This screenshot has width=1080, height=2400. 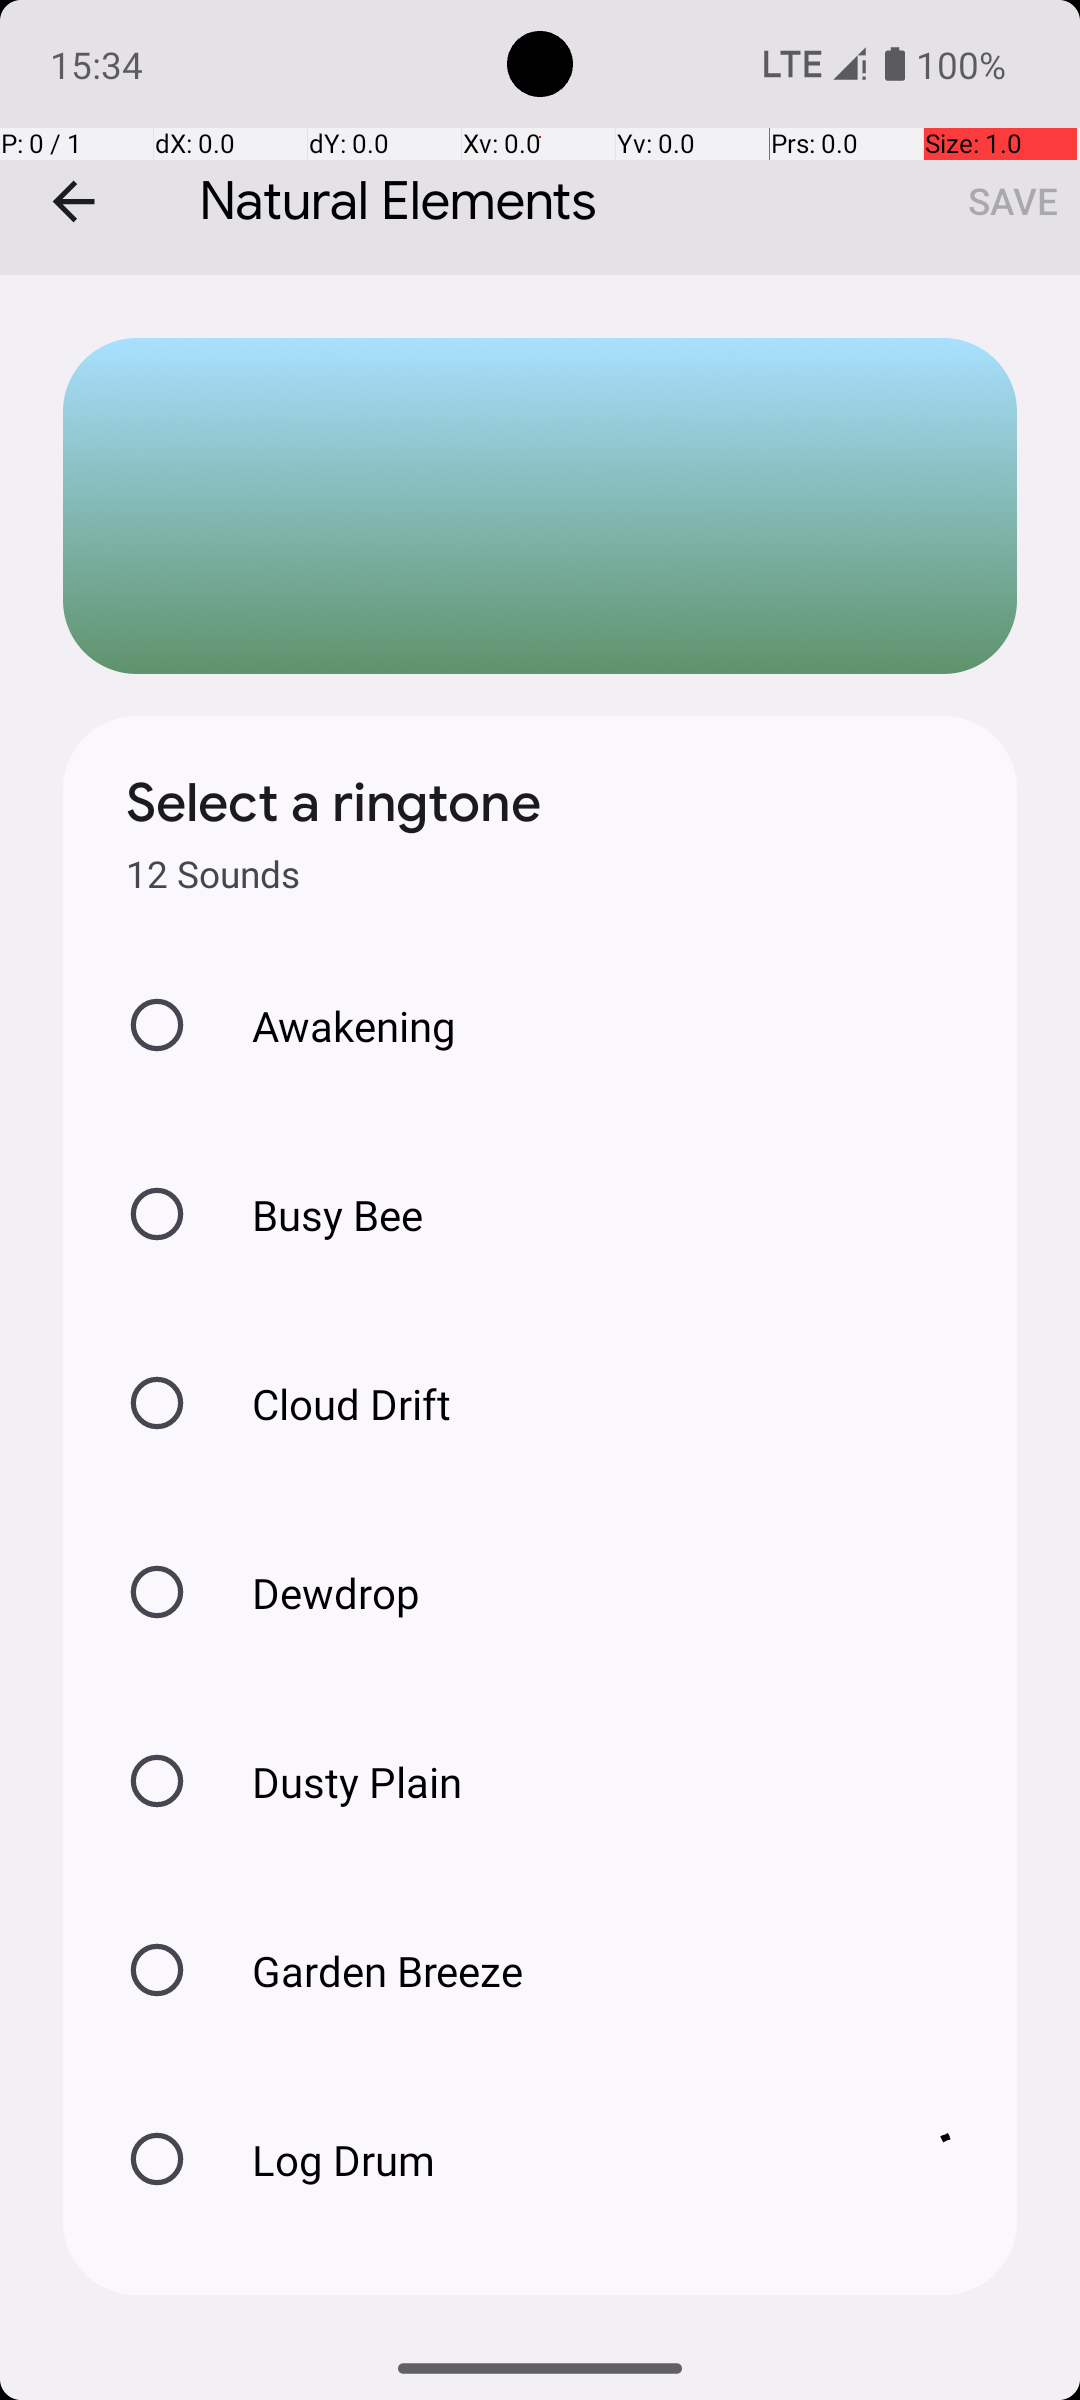 I want to click on Garden Breeze, so click(x=366, y=1970).